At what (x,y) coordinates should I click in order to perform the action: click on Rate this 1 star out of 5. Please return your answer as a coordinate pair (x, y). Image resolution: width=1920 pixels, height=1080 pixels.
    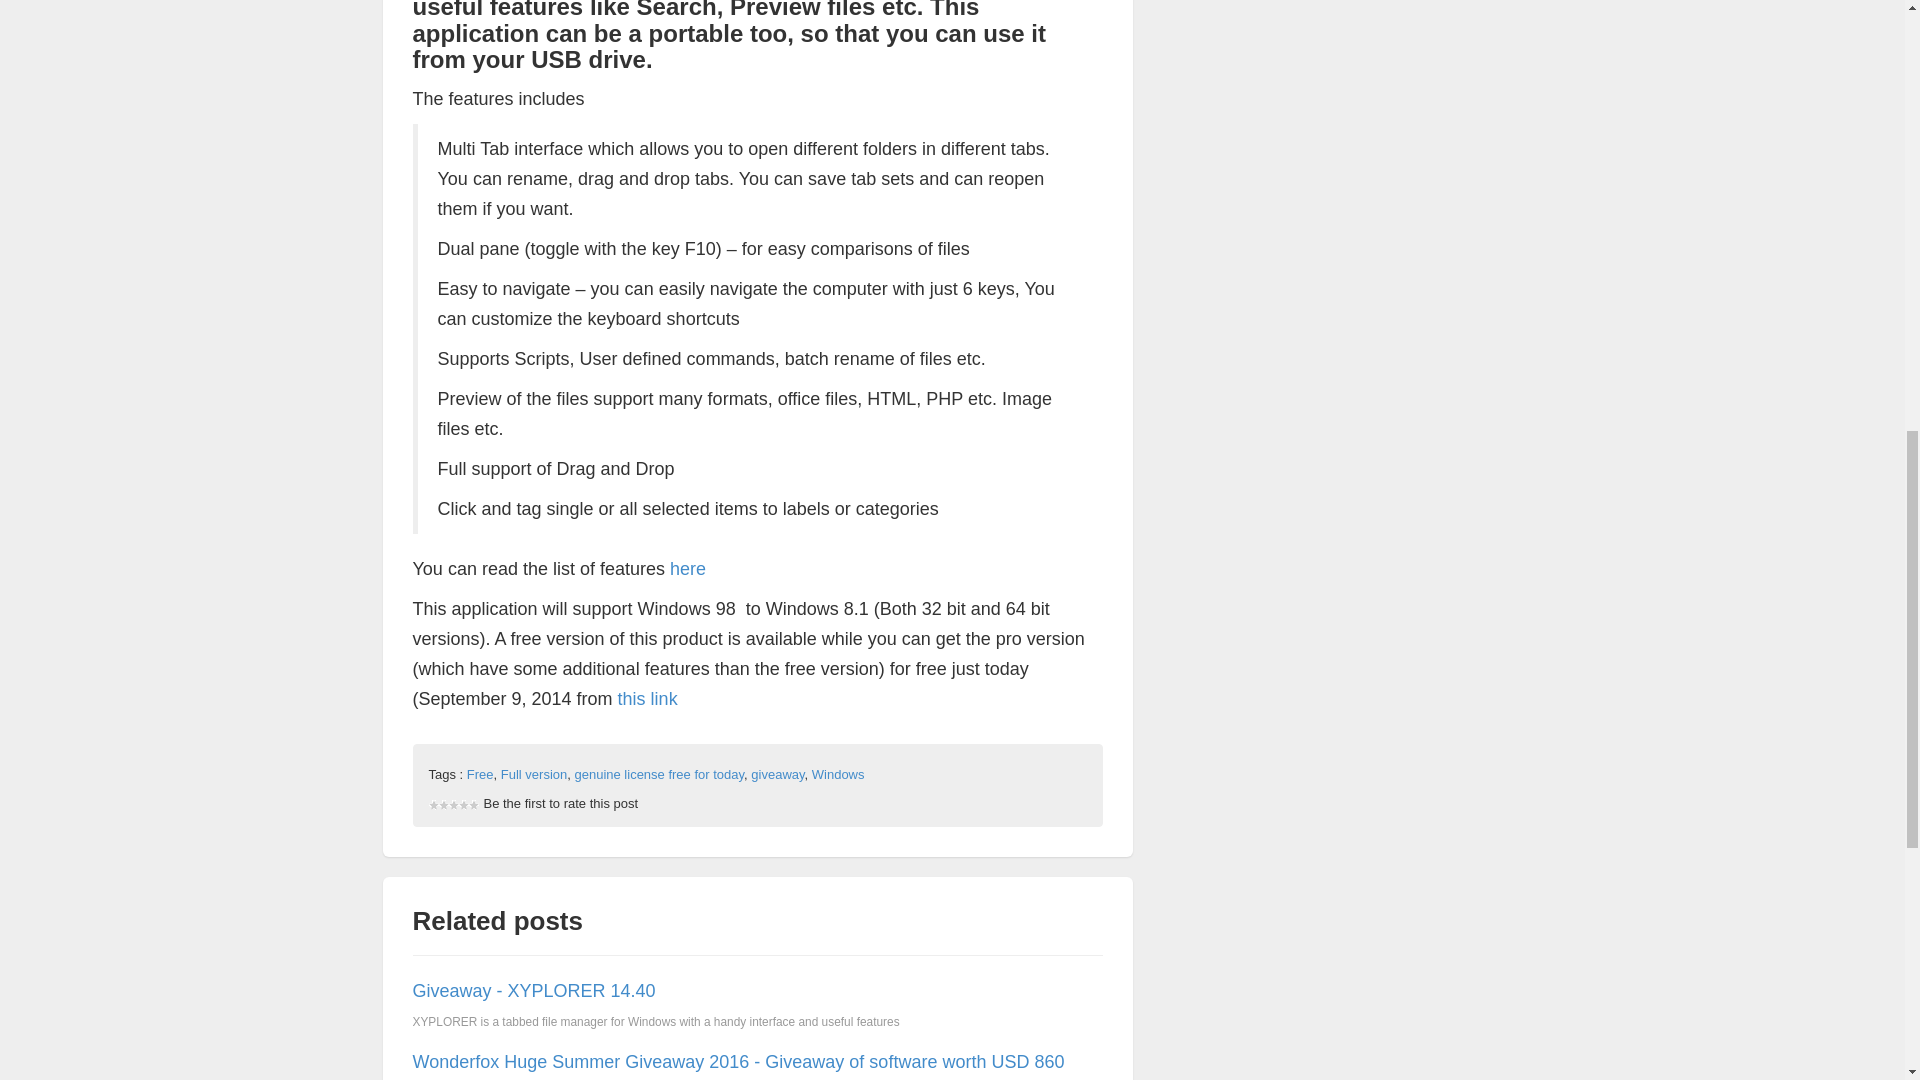
    Looking at the image, I should click on (432, 812).